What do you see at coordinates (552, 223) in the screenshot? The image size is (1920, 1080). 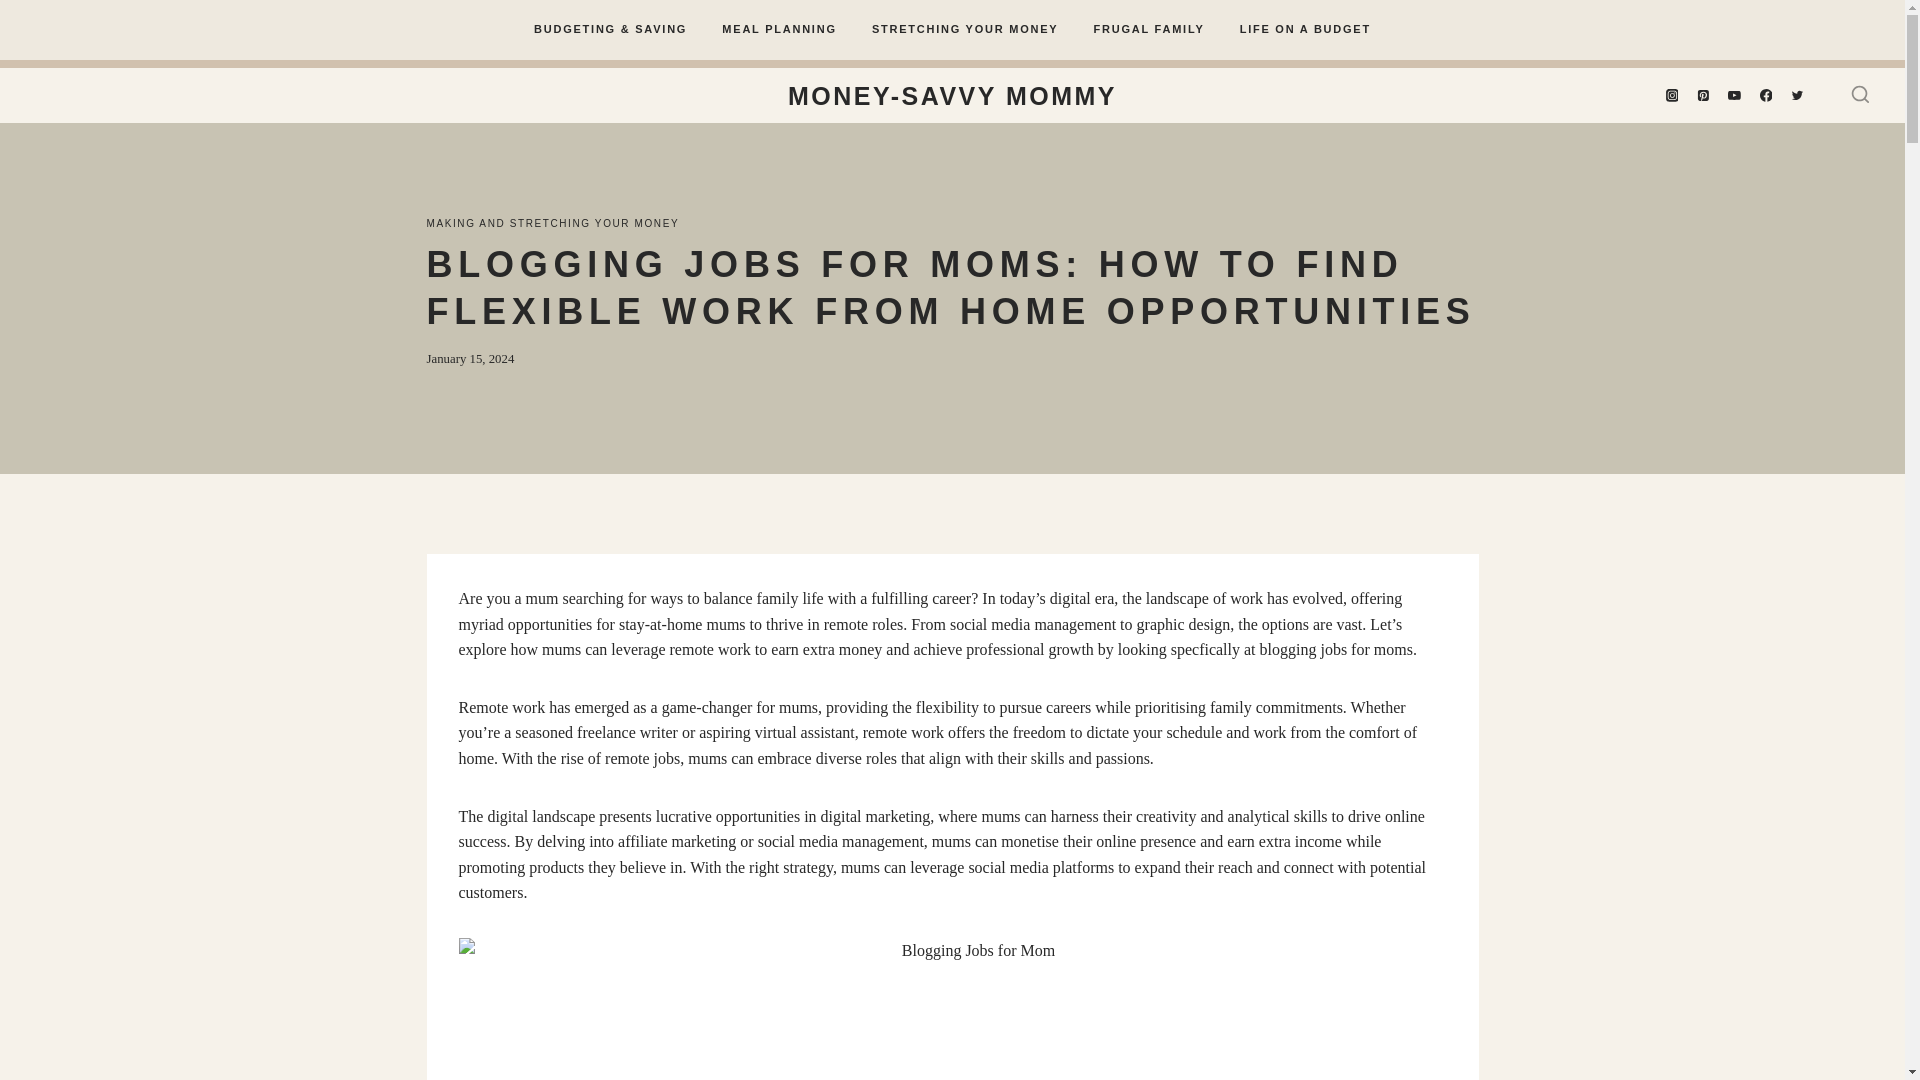 I see `MAKING AND STRETCHING YOUR MONEY` at bounding box center [552, 223].